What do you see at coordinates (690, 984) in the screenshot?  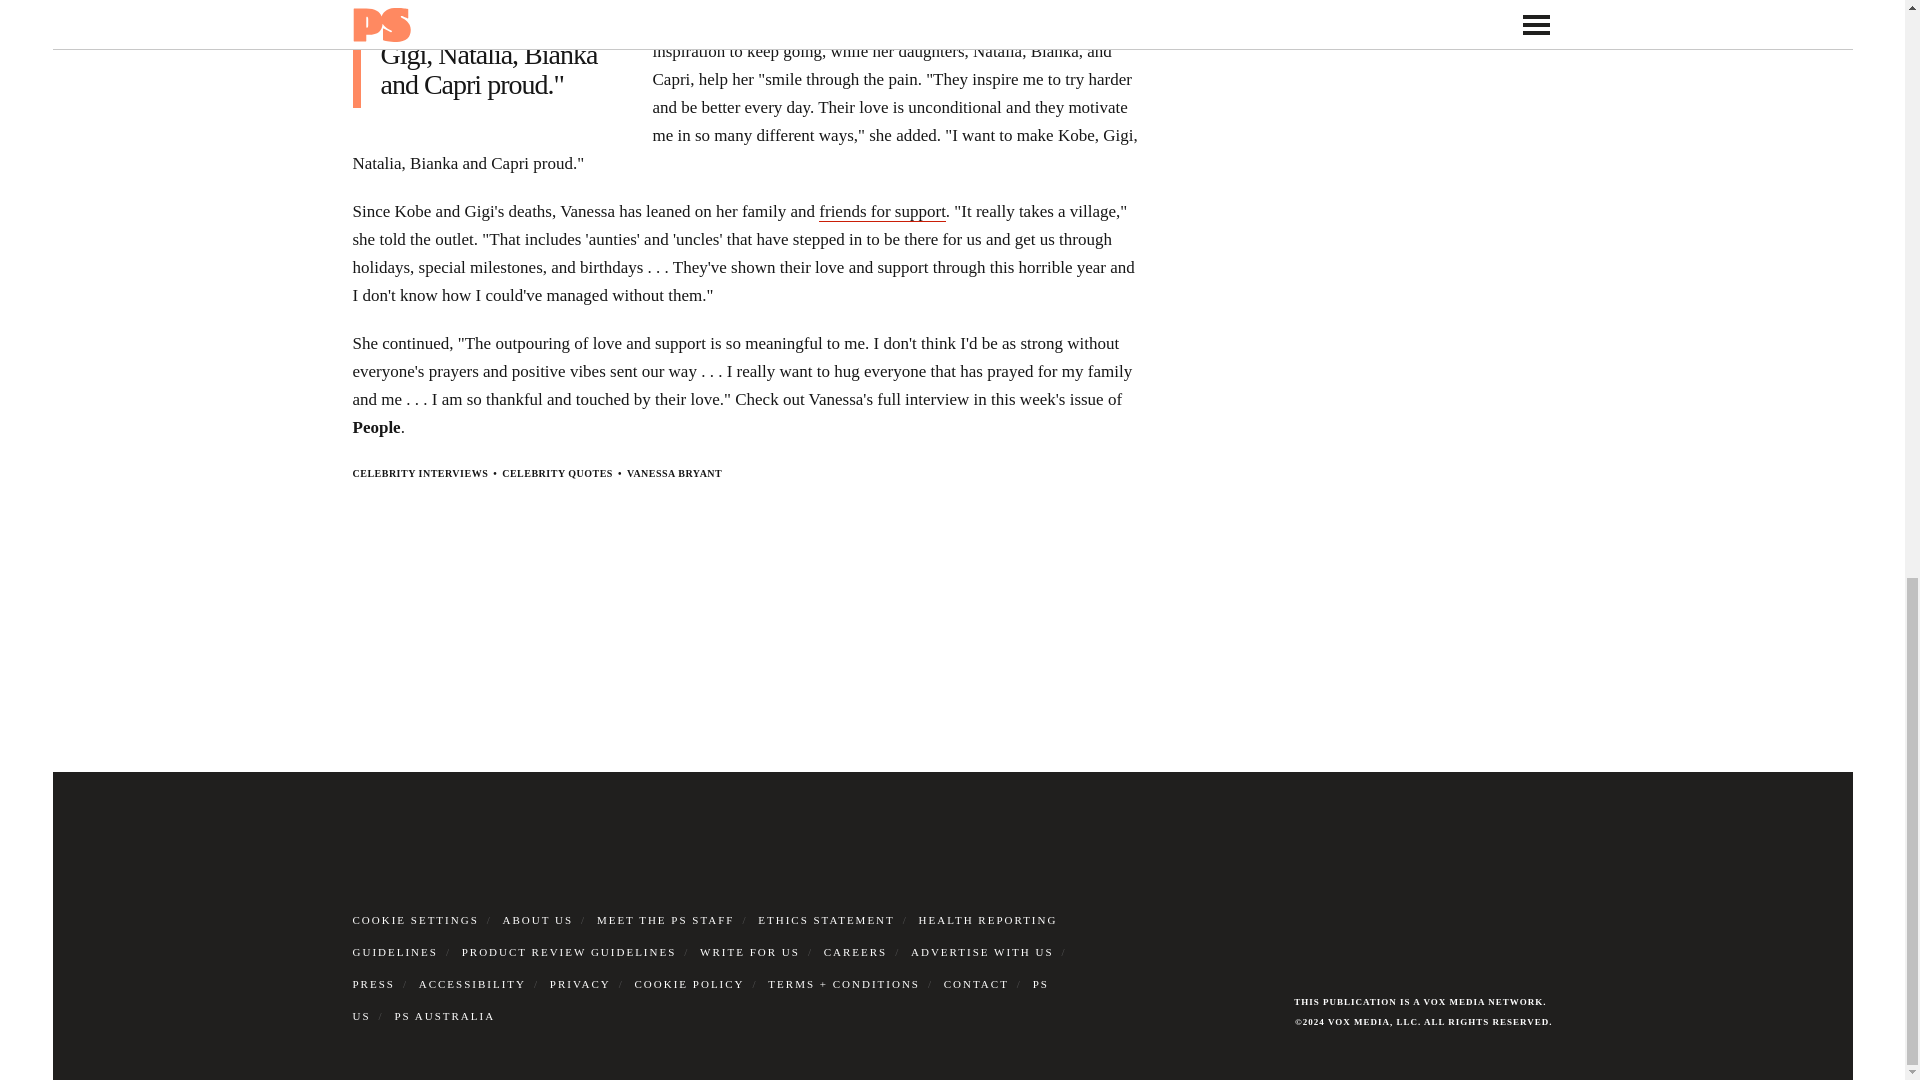 I see `COOKIE POLICY` at bounding box center [690, 984].